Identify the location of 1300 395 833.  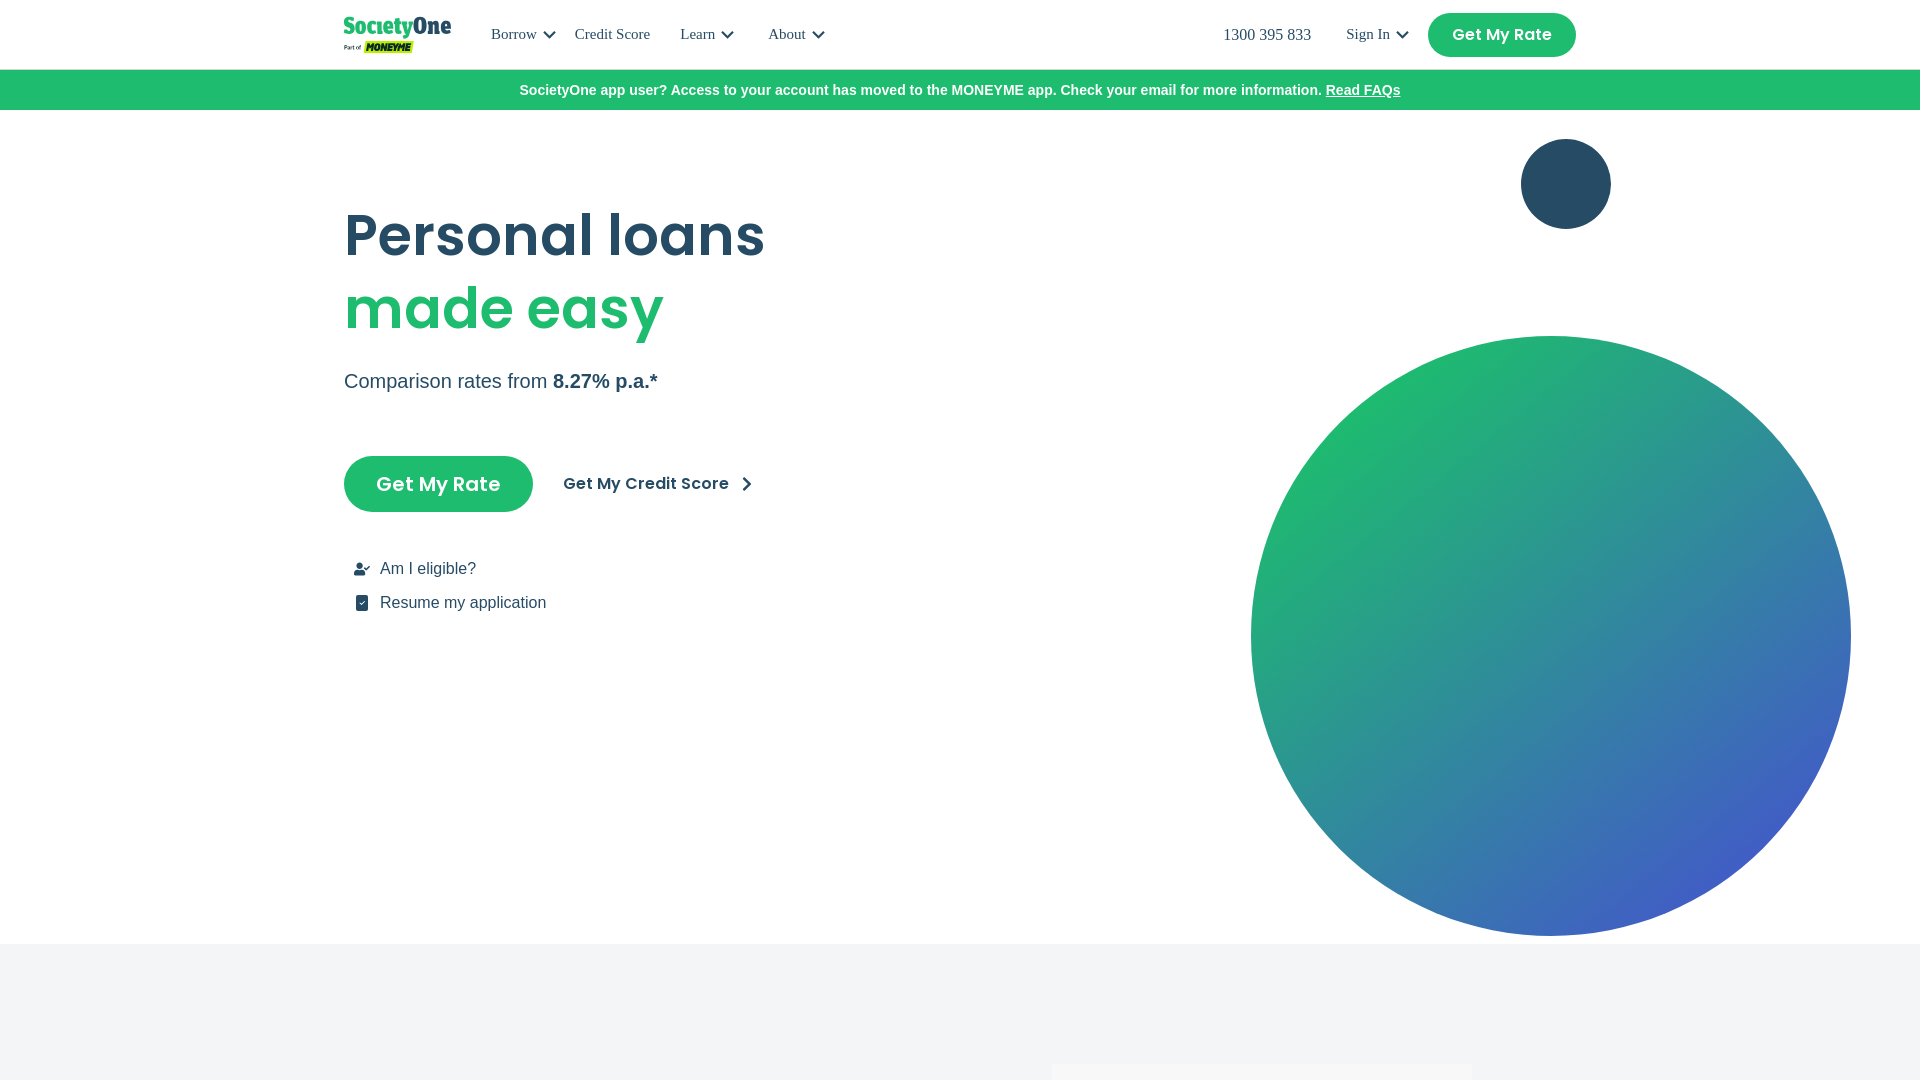
(1267, 34).